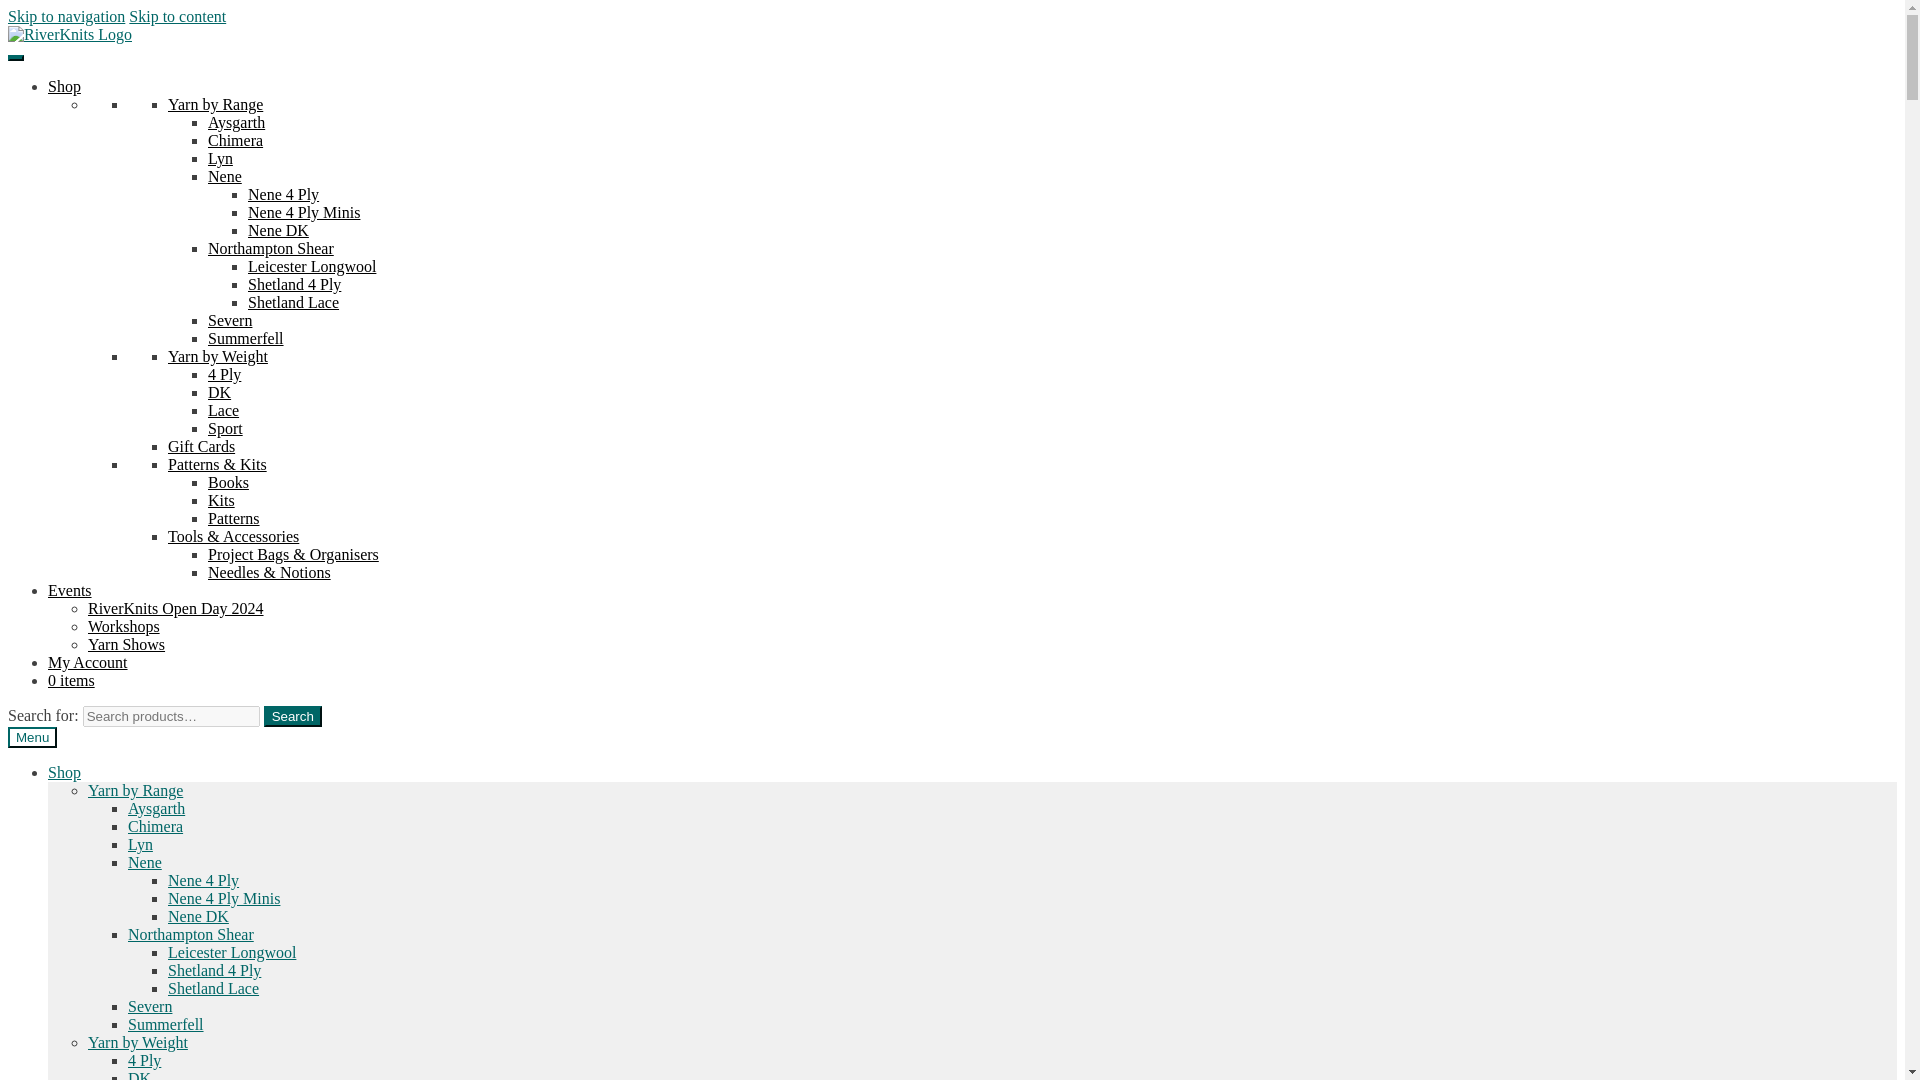 The image size is (1920, 1080). Describe the element at coordinates (71, 680) in the screenshot. I see `0 items` at that location.